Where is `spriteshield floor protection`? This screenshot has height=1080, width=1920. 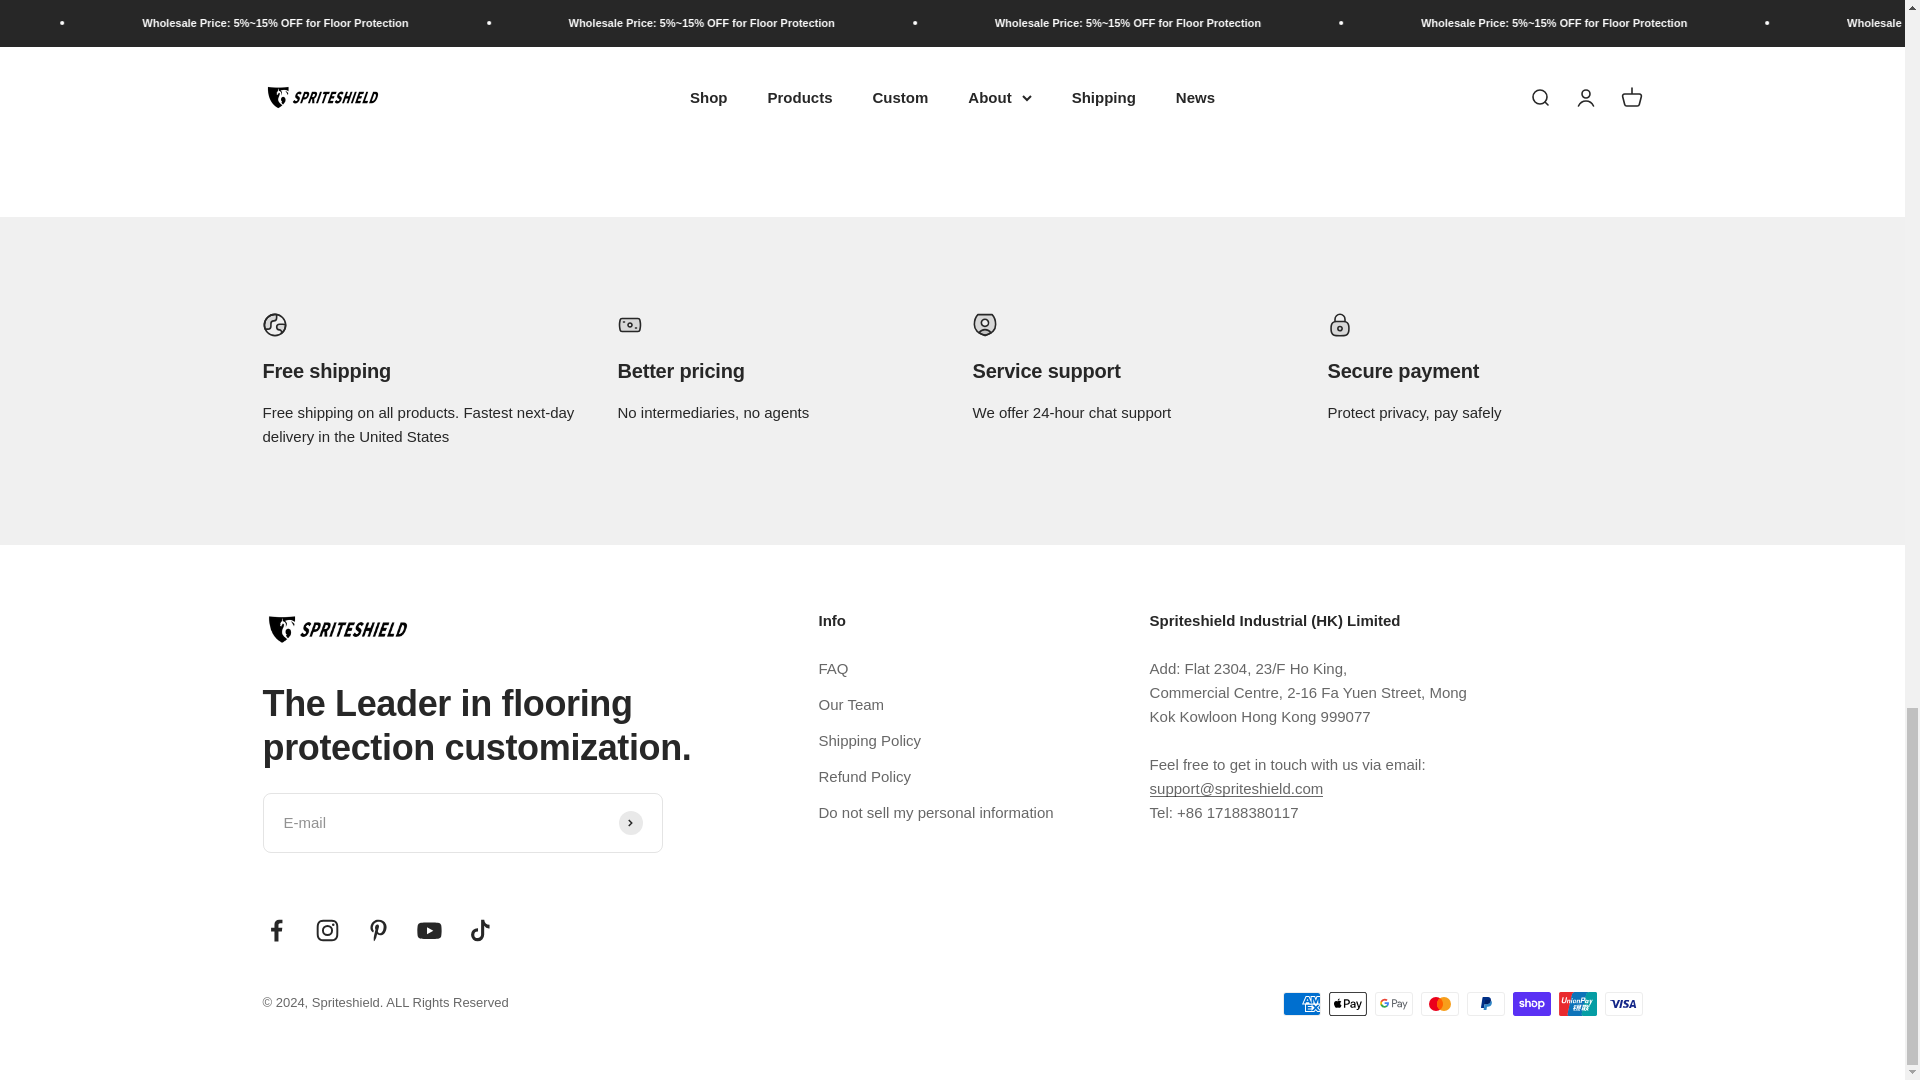
spriteshield floor protection is located at coordinates (275, 930).